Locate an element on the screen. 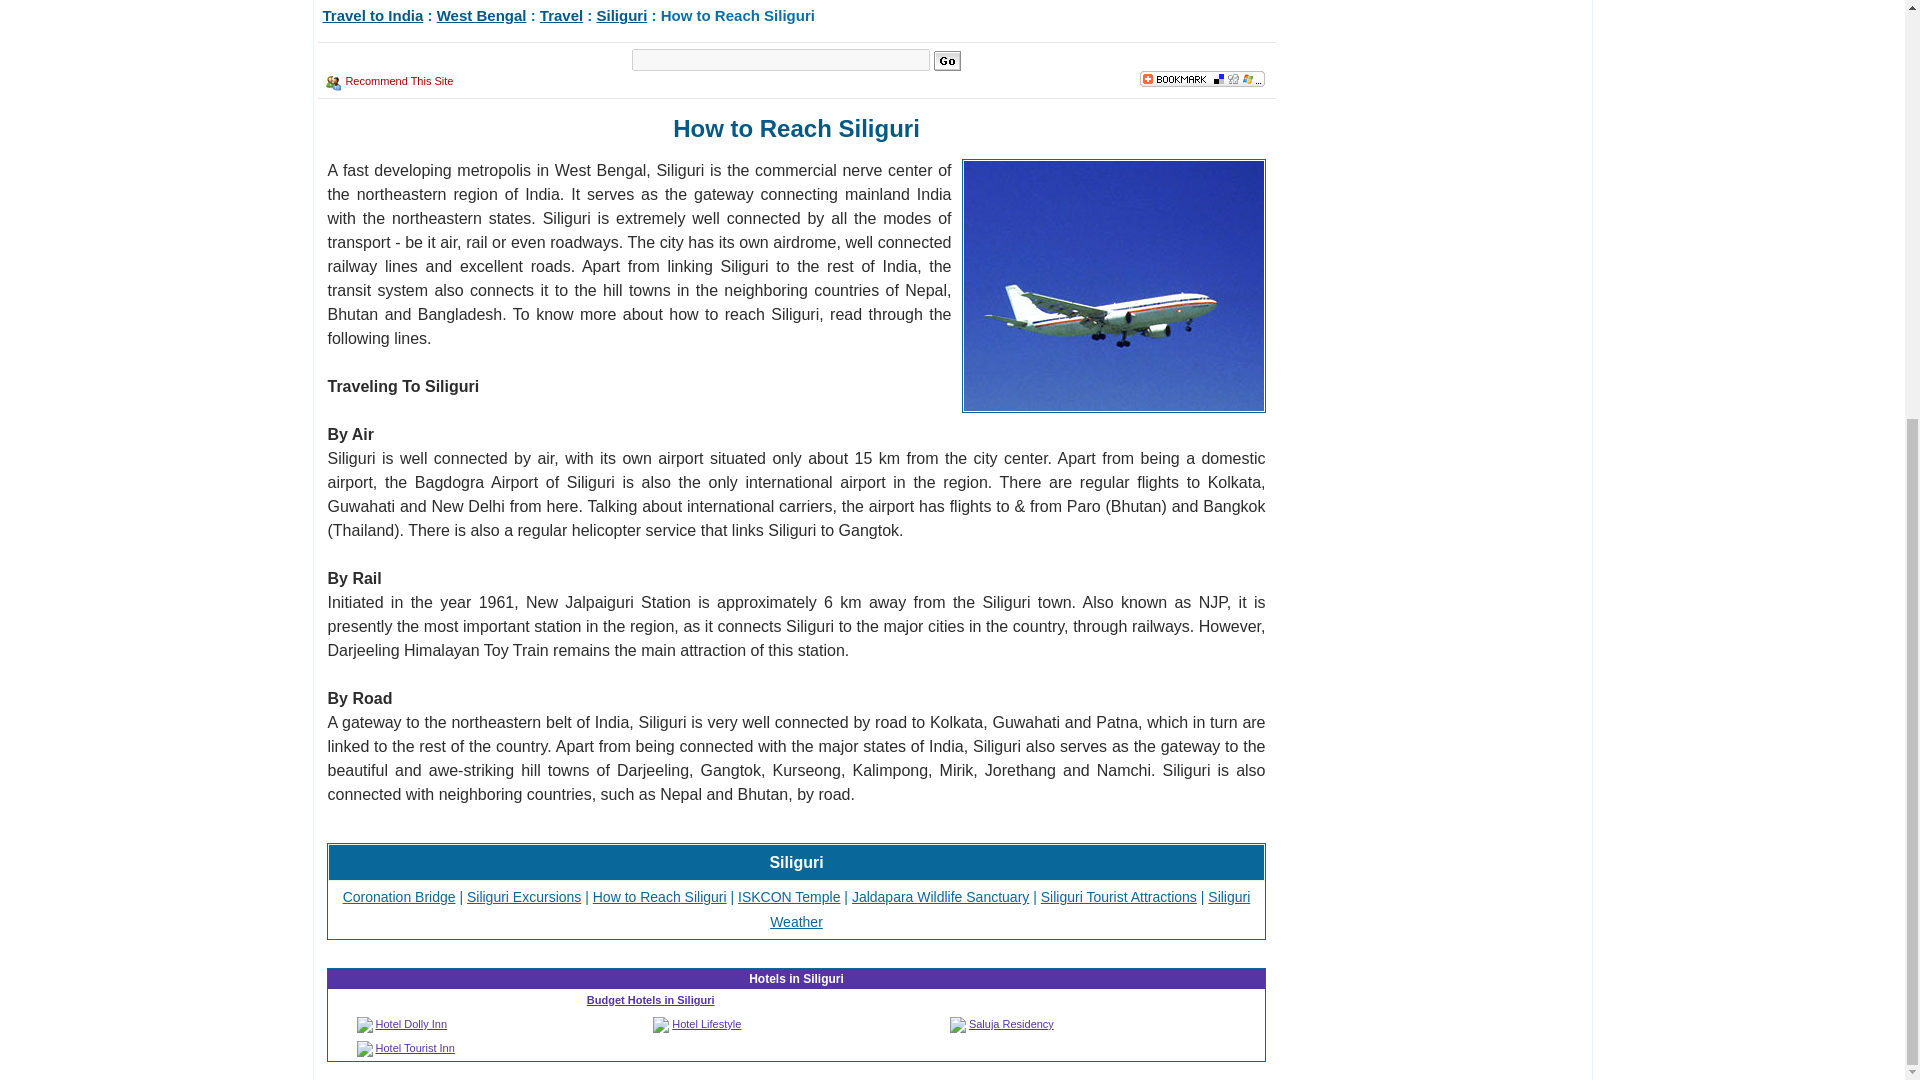 This screenshot has width=1920, height=1080. Siliguri Tourist Attractions is located at coordinates (1118, 896).